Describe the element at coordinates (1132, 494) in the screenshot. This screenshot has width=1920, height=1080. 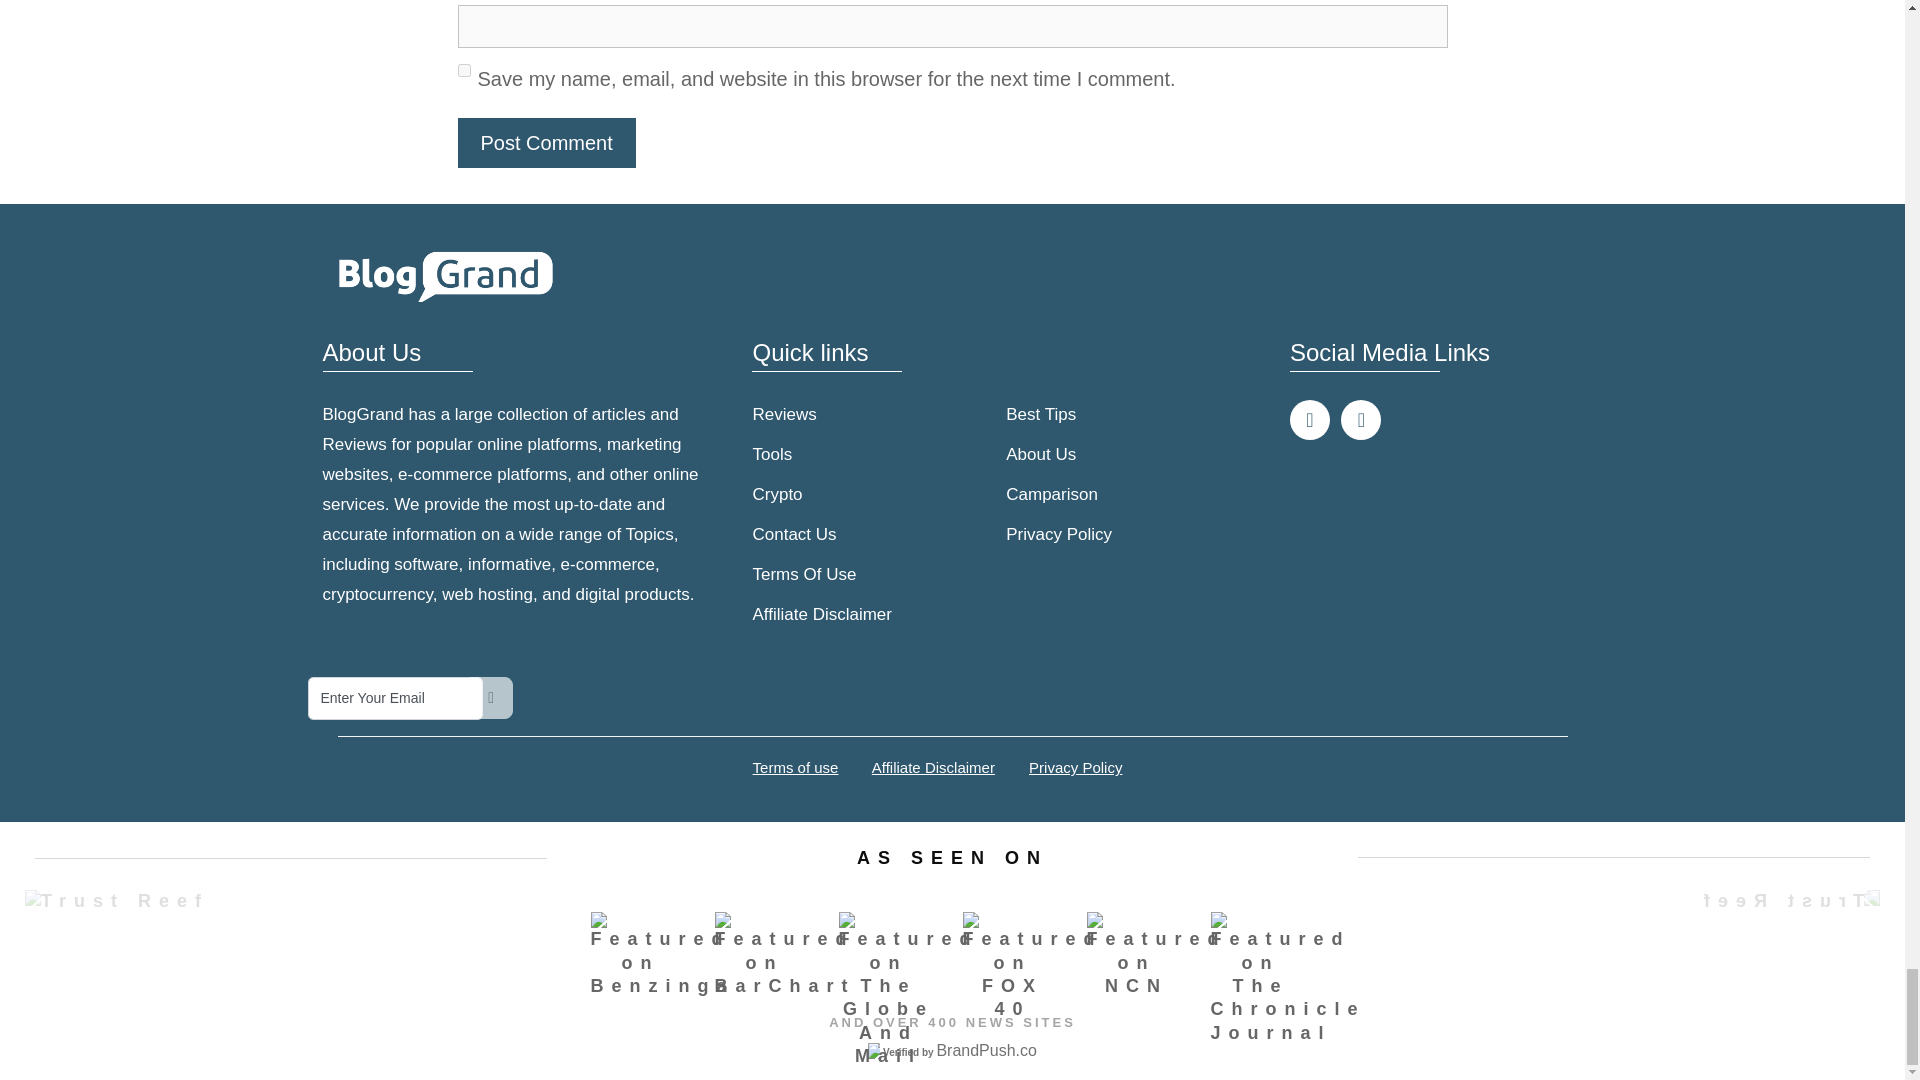
I see `Camparison` at that location.